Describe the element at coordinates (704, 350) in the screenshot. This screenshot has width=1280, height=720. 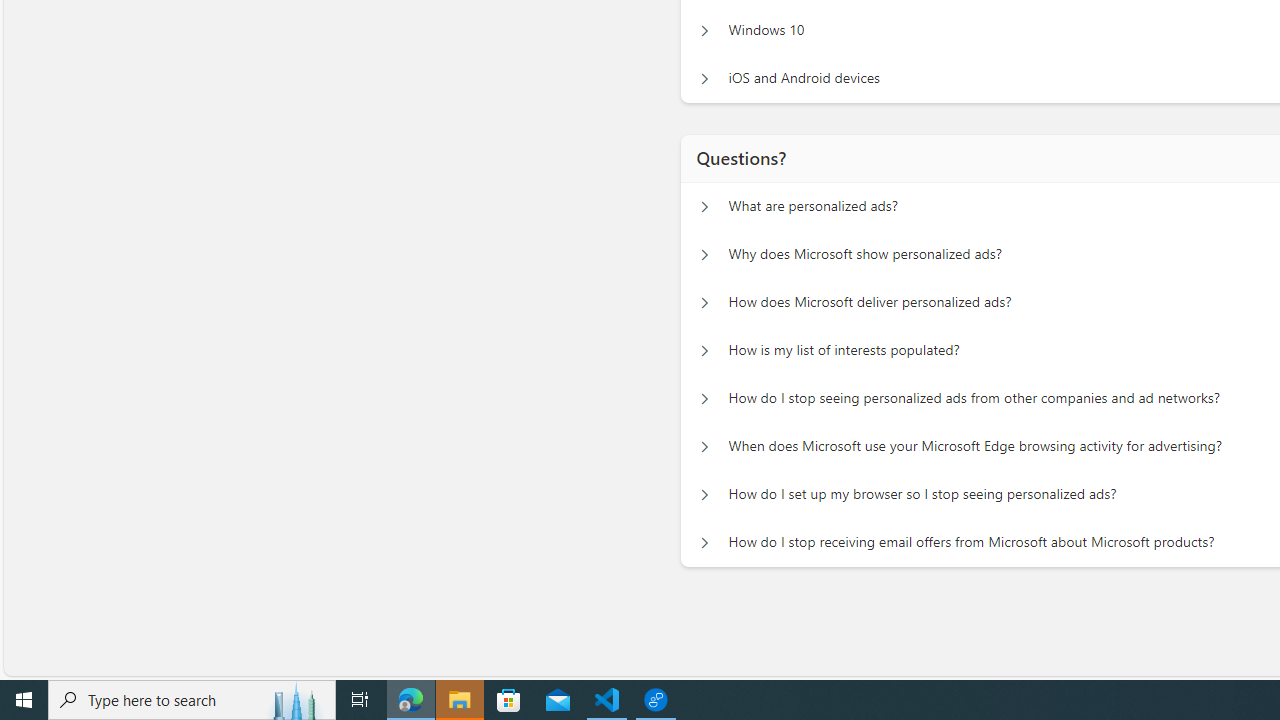
I see `Questions? How is my list of interests populated?` at that location.